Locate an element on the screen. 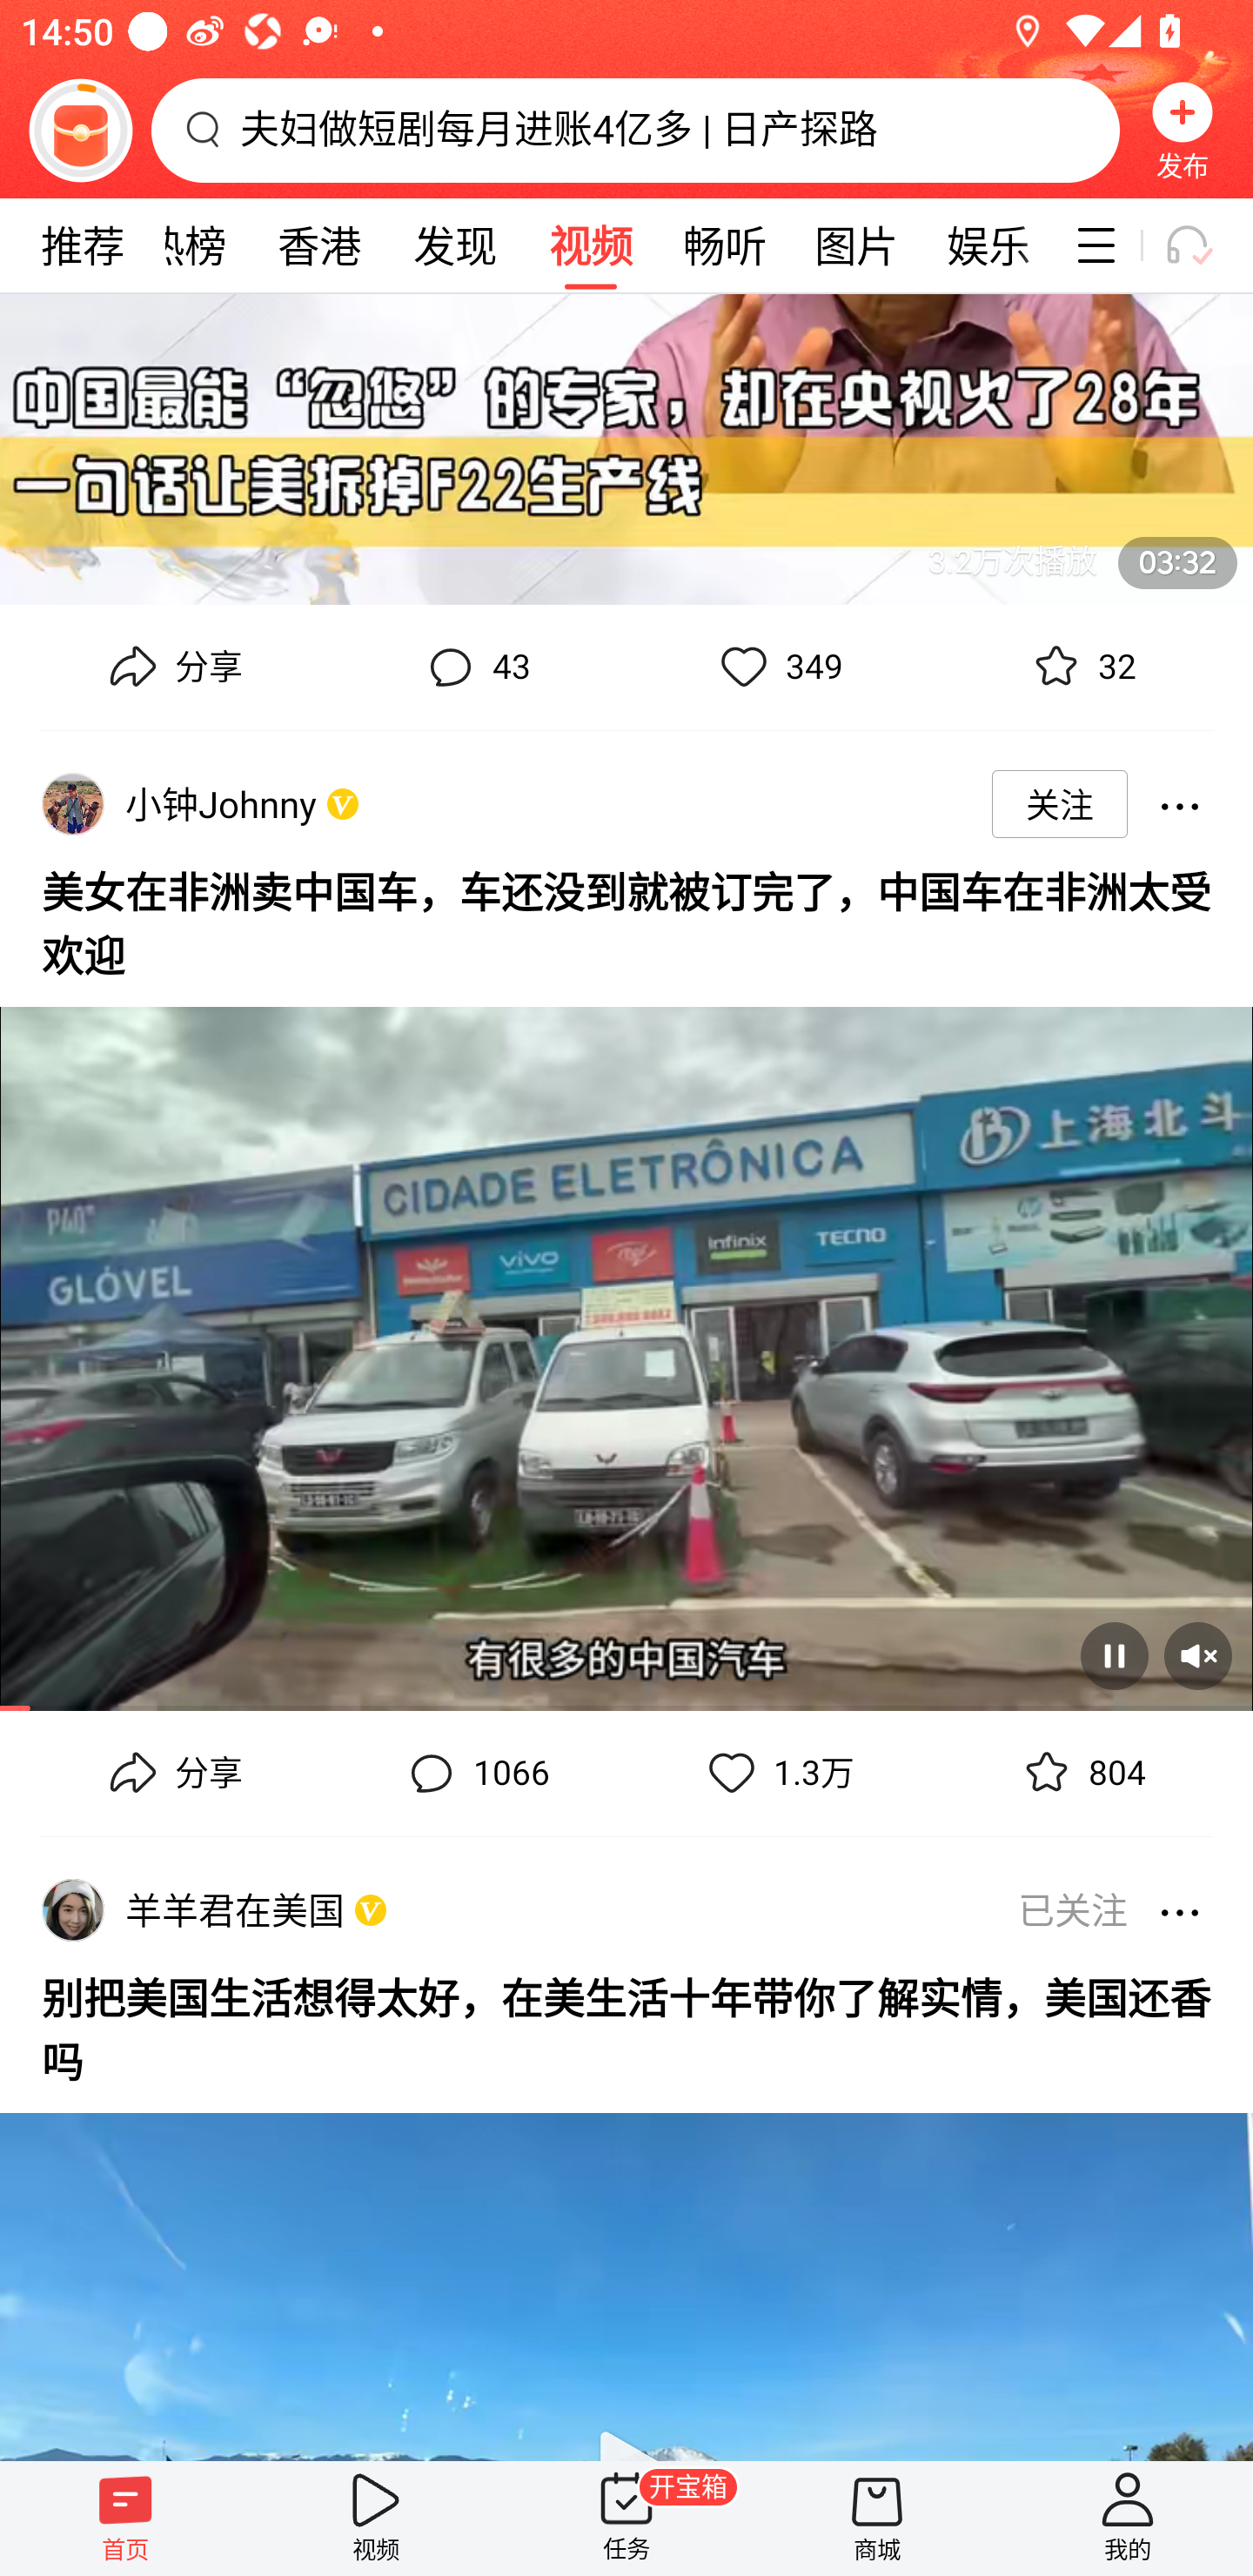 The height and width of the screenshot is (2576, 1253). 分享 is located at coordinates (172, 667).